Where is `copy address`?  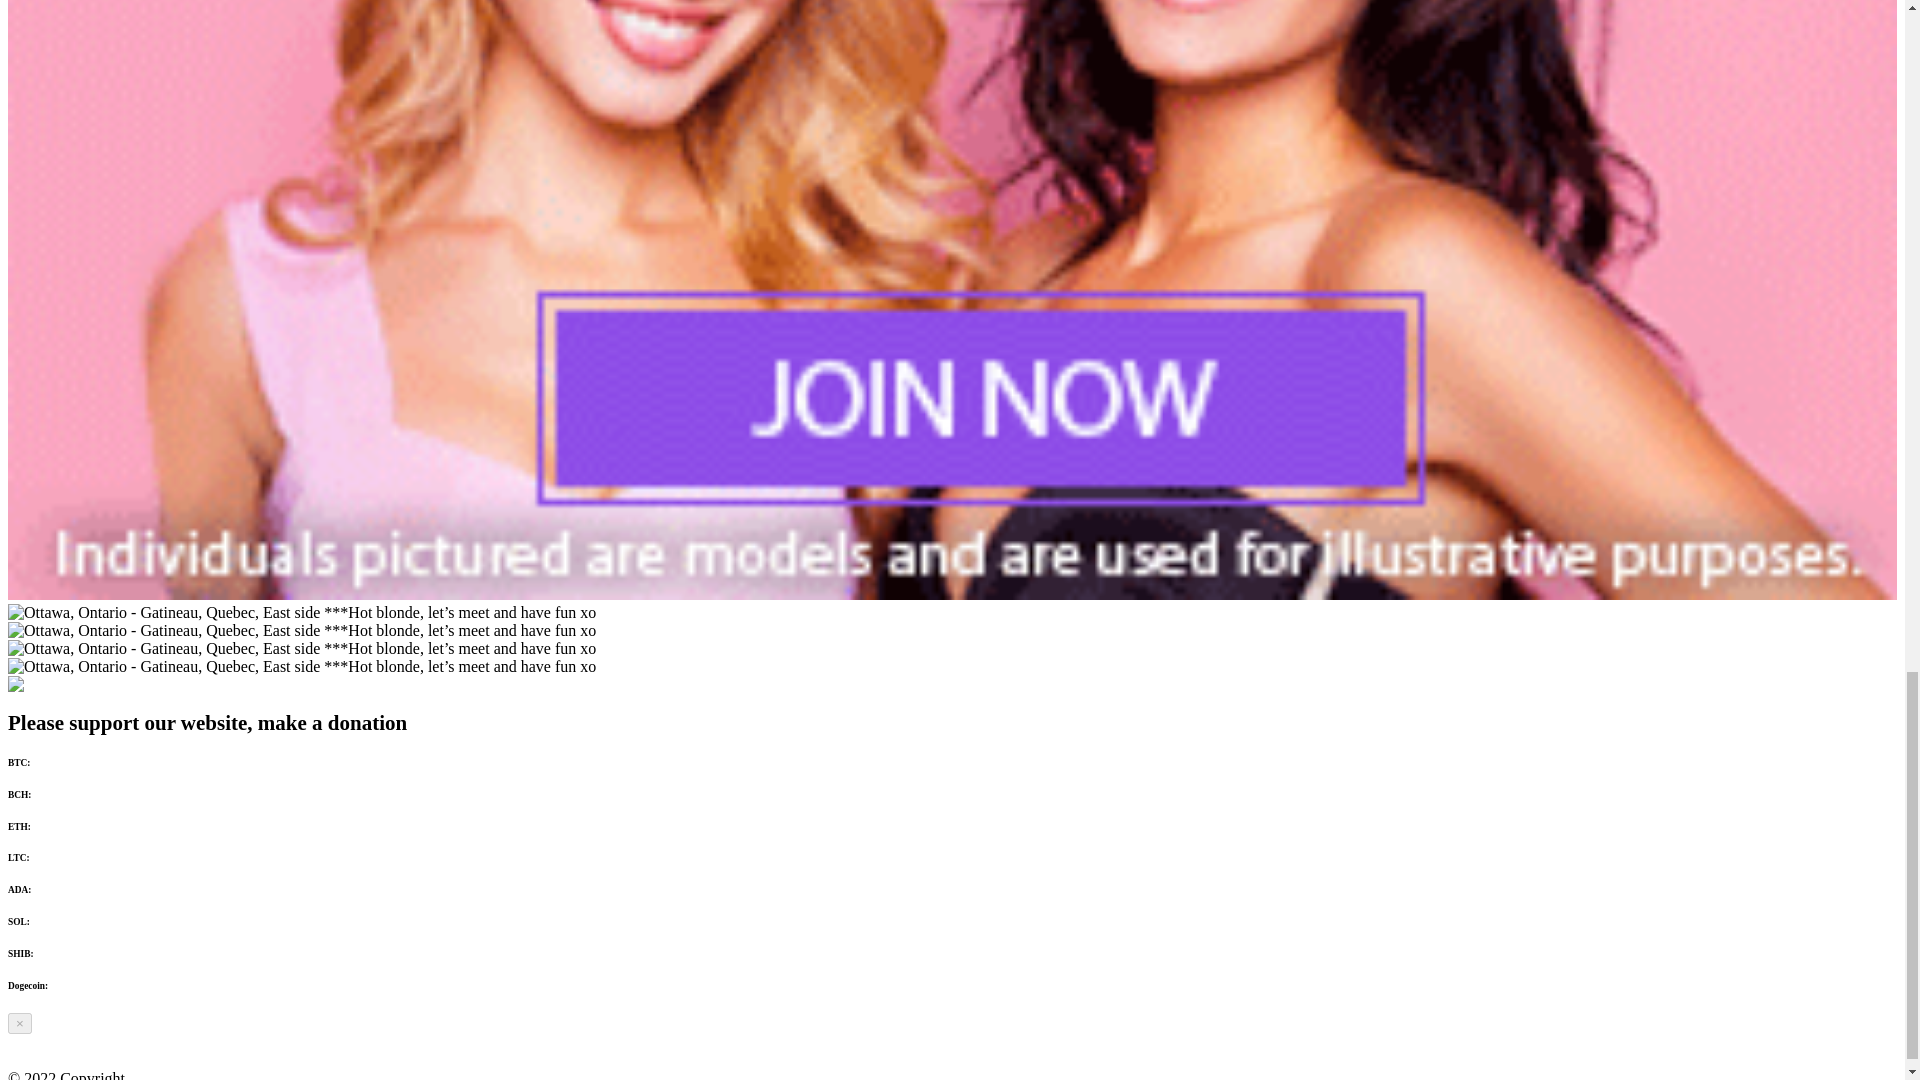
copy address is located at coordinates (58, 762).